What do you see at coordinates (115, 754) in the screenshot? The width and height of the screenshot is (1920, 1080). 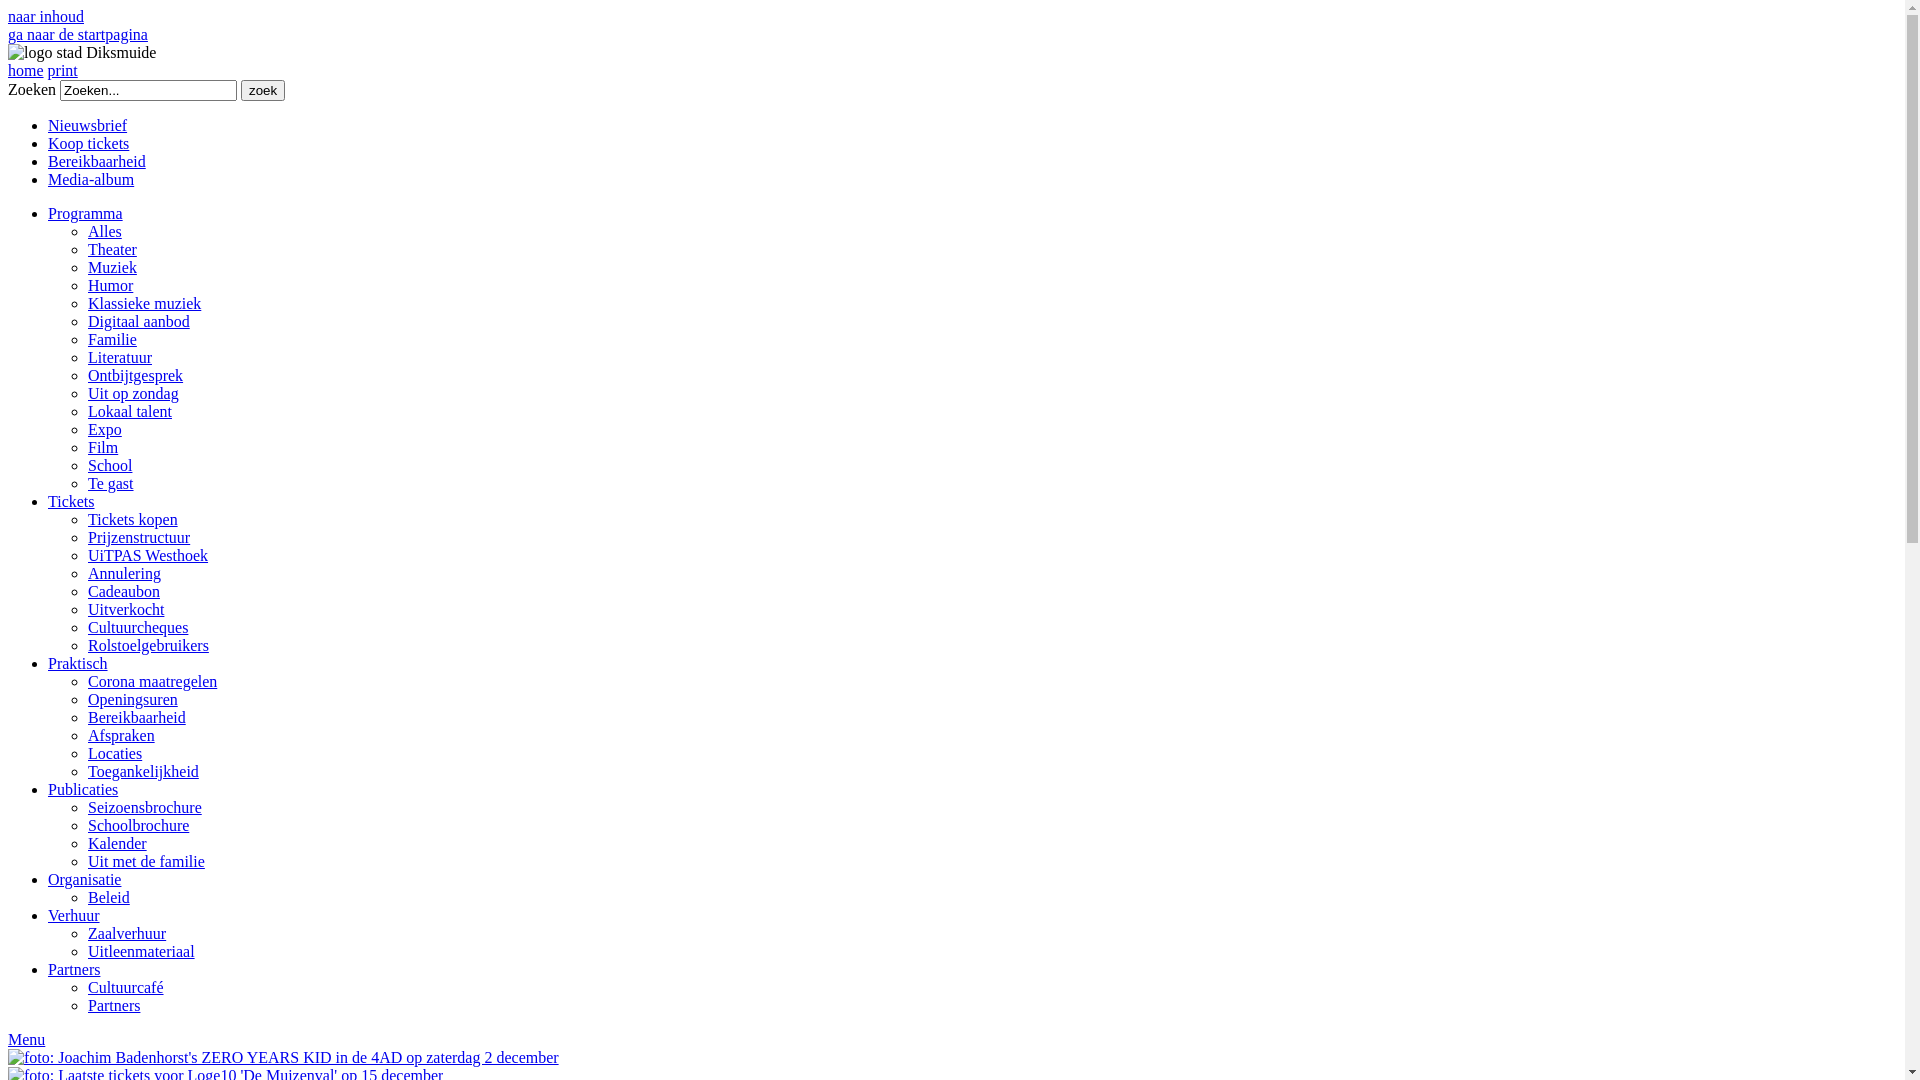 I see `Locaties` at bounding box center [115, 754].